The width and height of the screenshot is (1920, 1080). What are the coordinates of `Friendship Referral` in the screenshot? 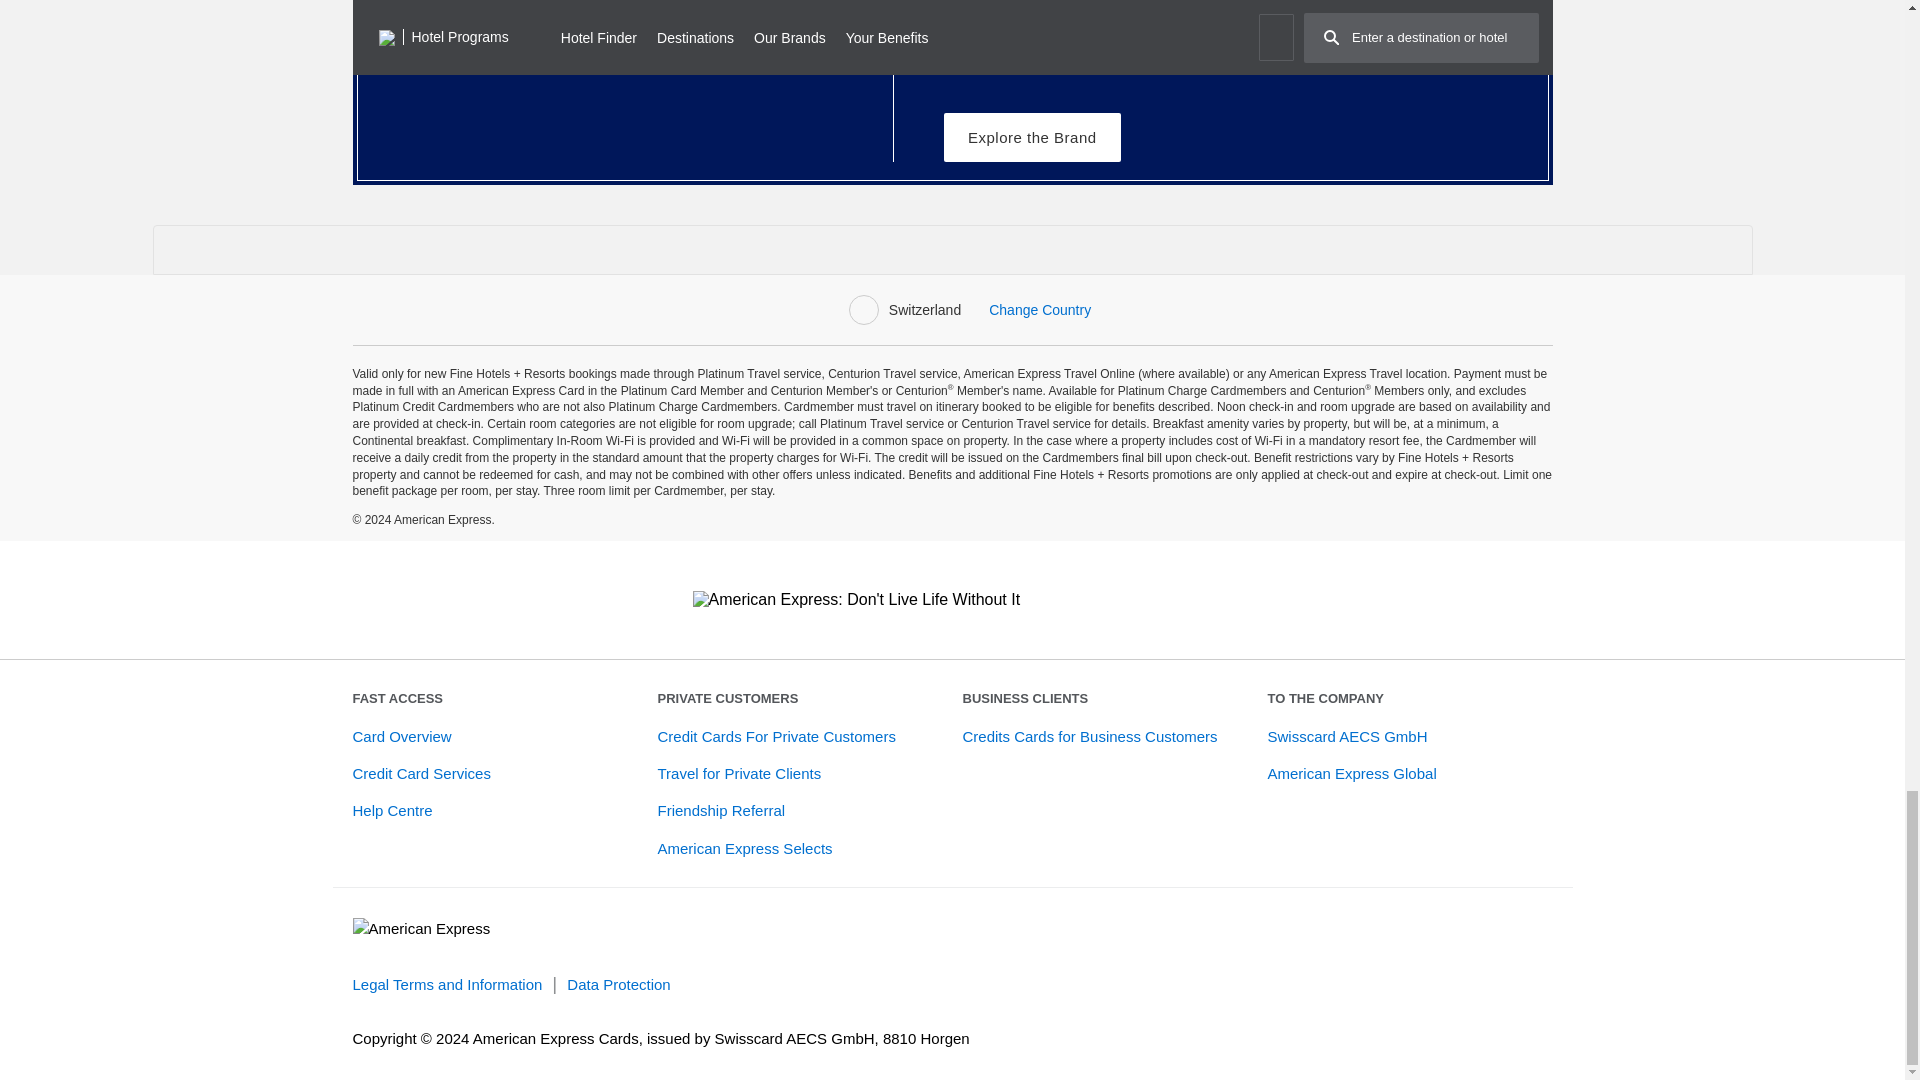 It's located at (722, 810).